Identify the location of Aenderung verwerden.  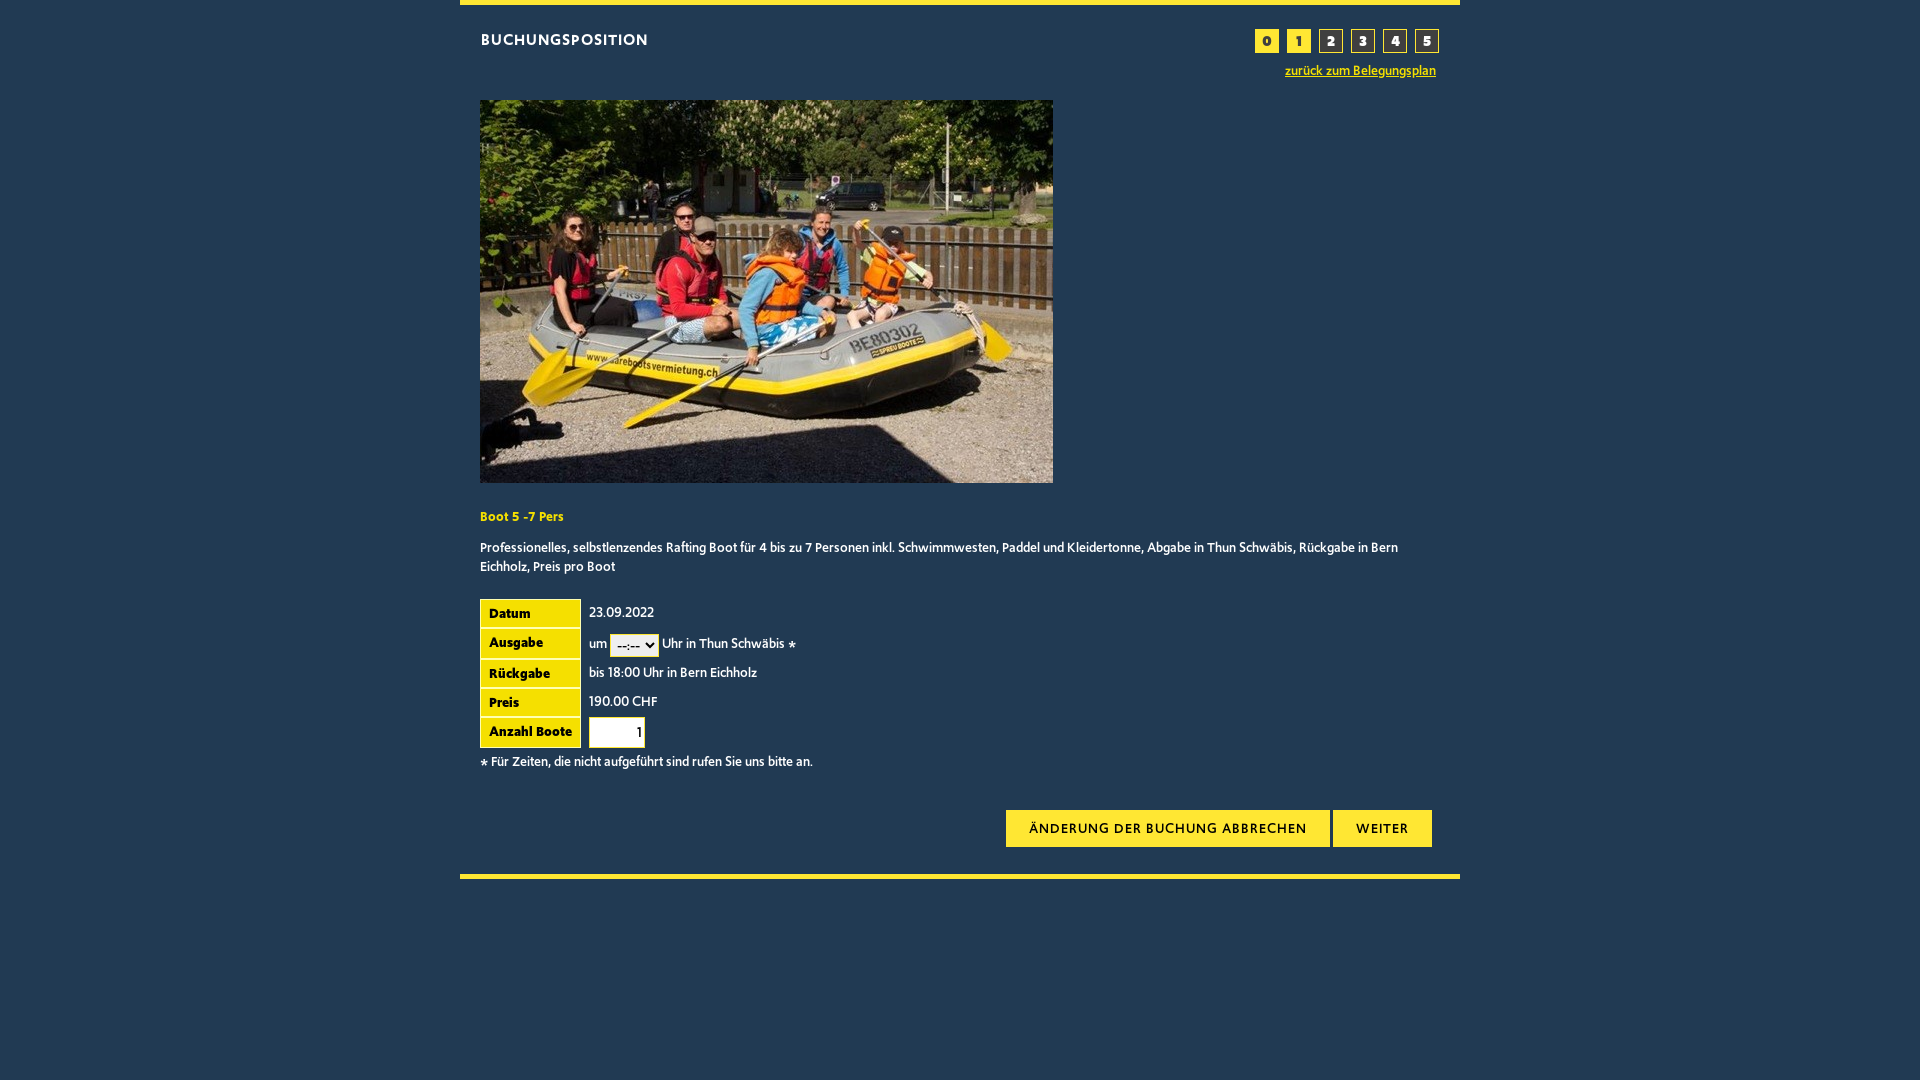
(1168, 828).